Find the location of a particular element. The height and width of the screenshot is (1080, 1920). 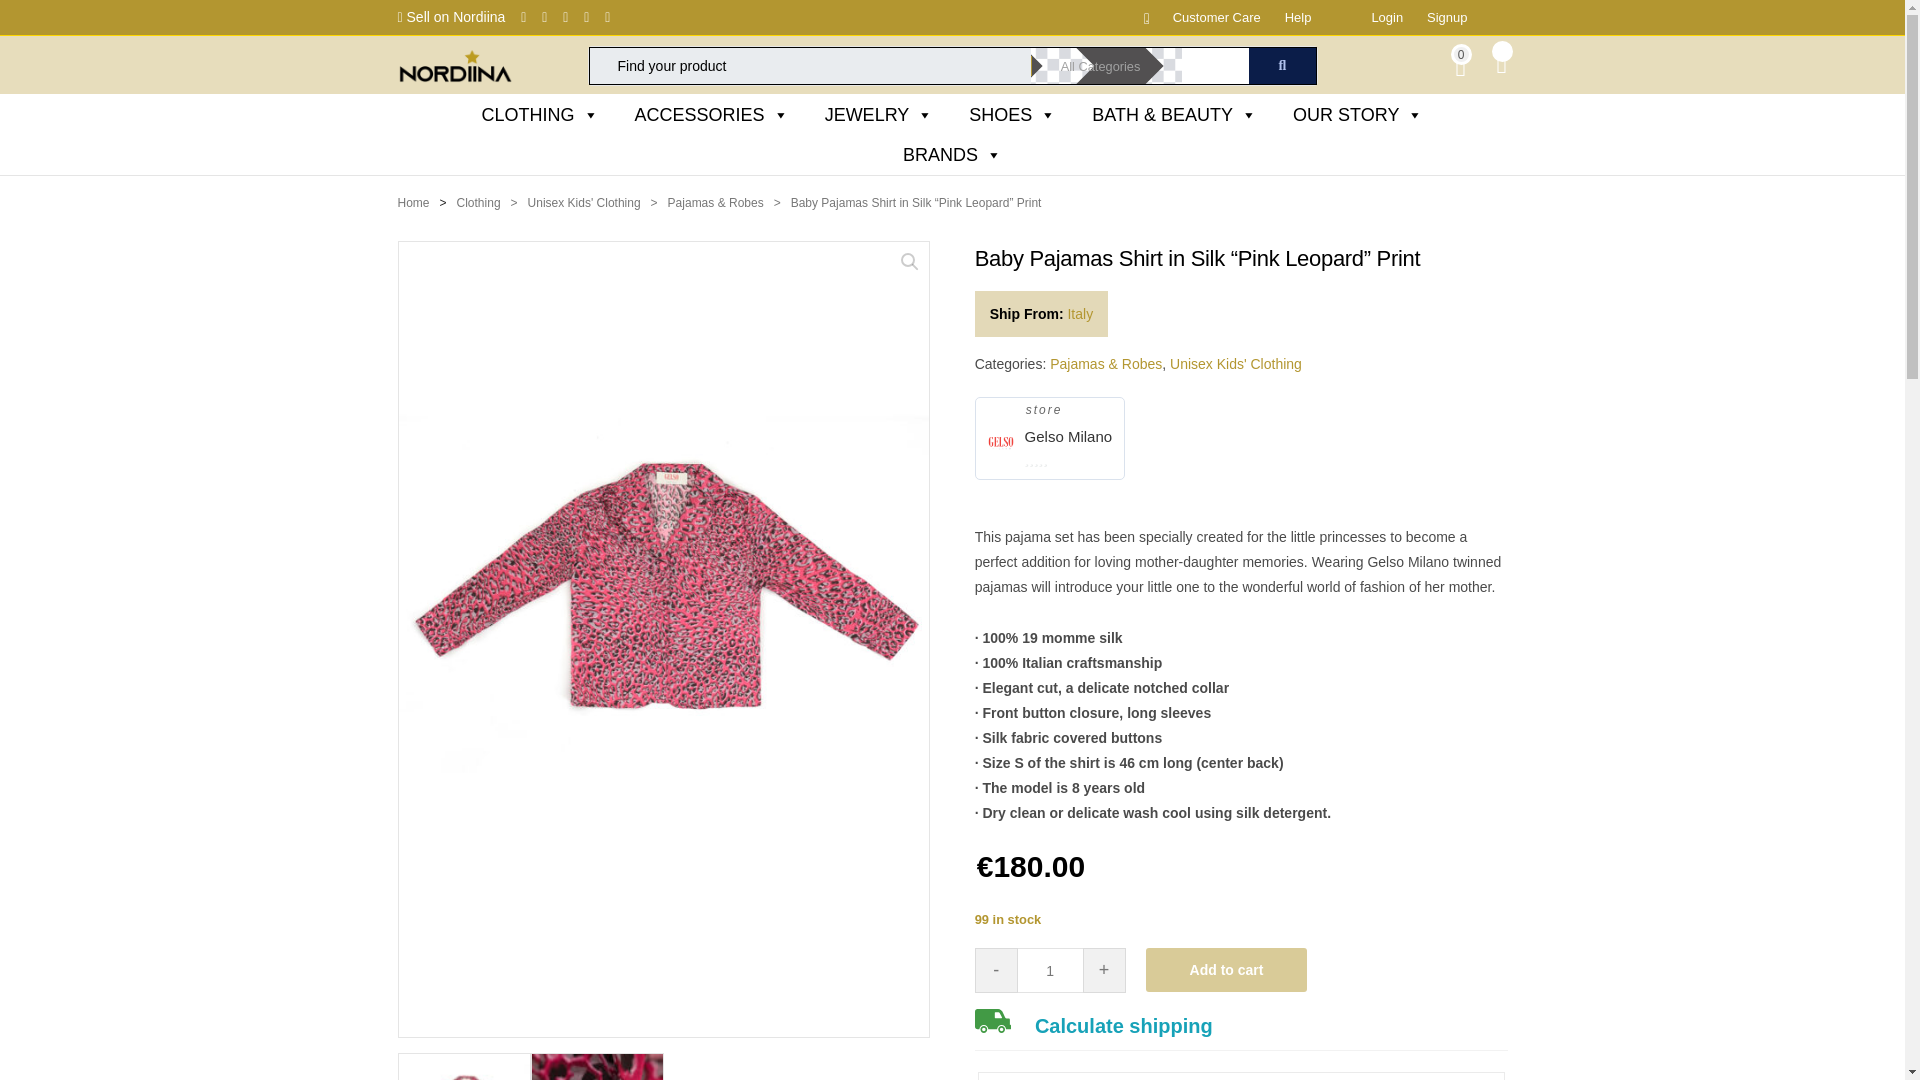

Customer Care is located at coordinates (1217, 16).